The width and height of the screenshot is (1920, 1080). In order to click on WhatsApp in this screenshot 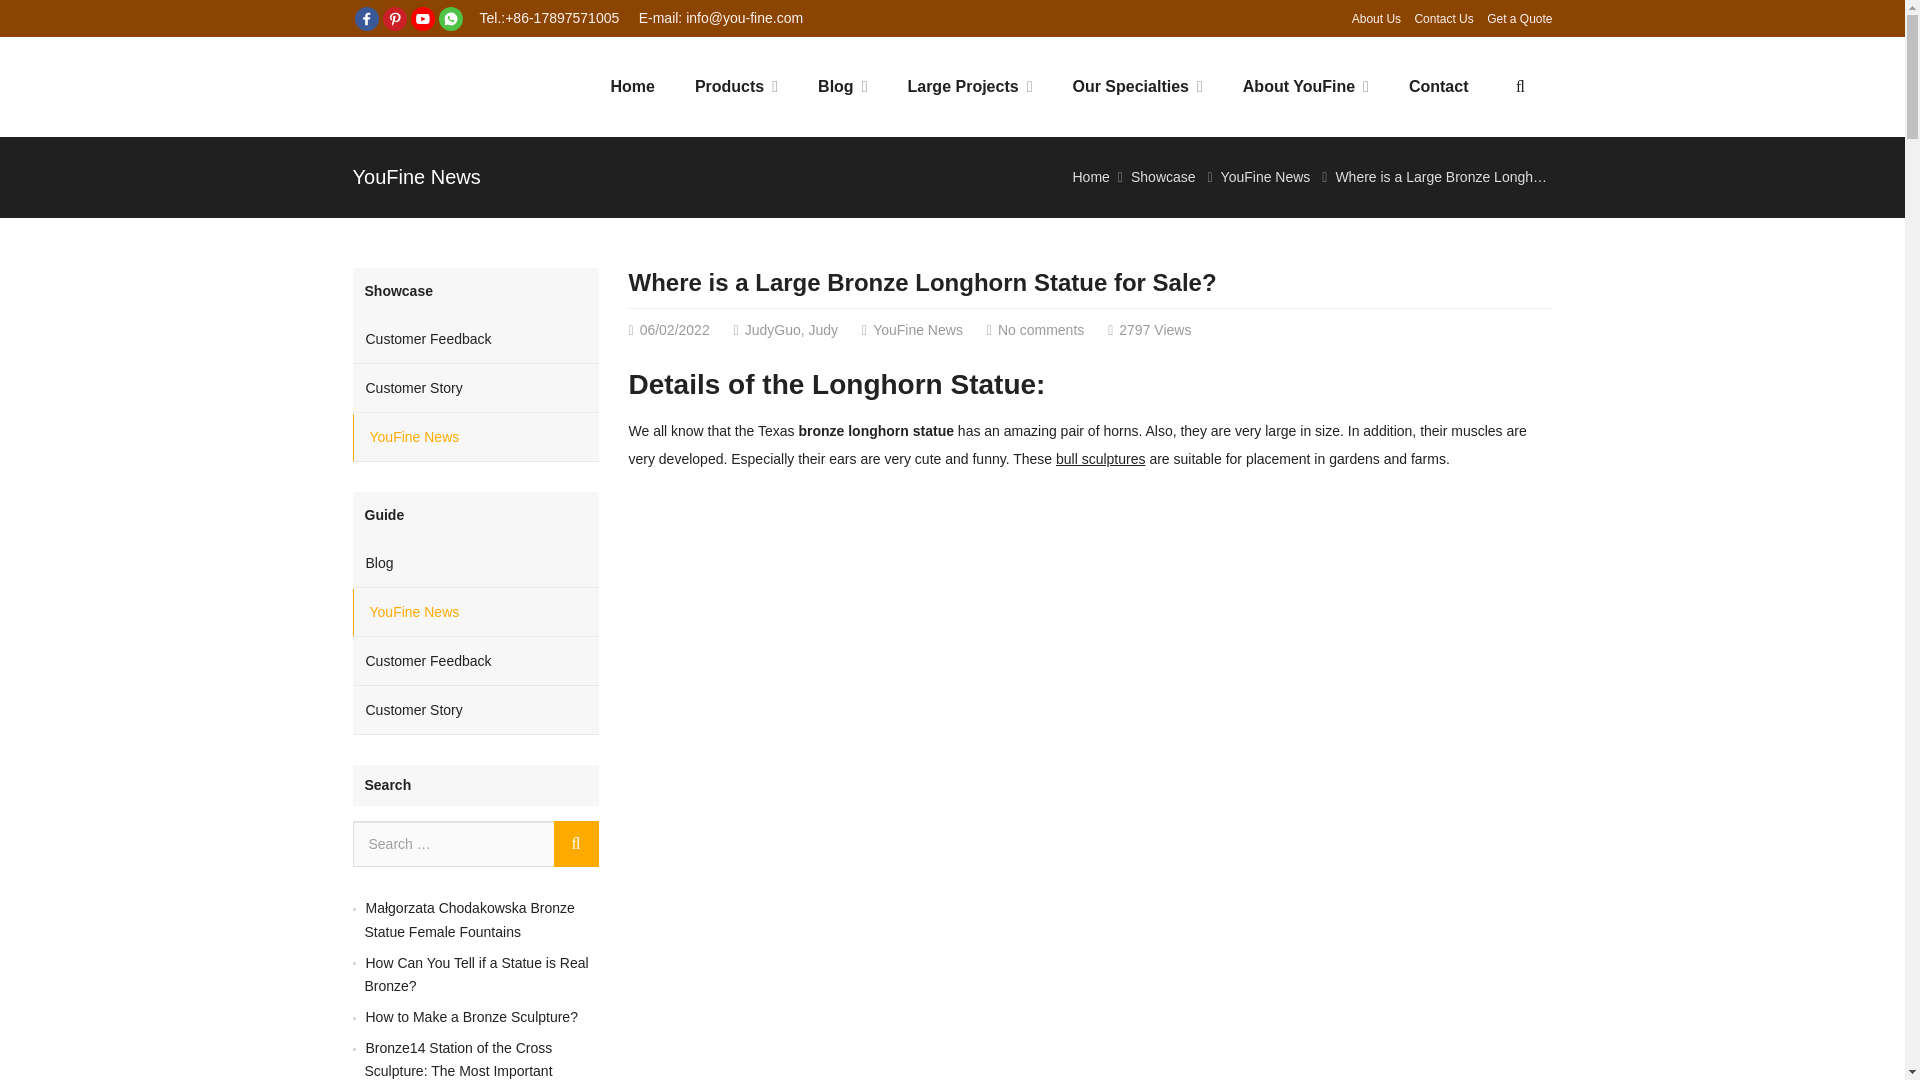, I will do `click(450, 18)`.